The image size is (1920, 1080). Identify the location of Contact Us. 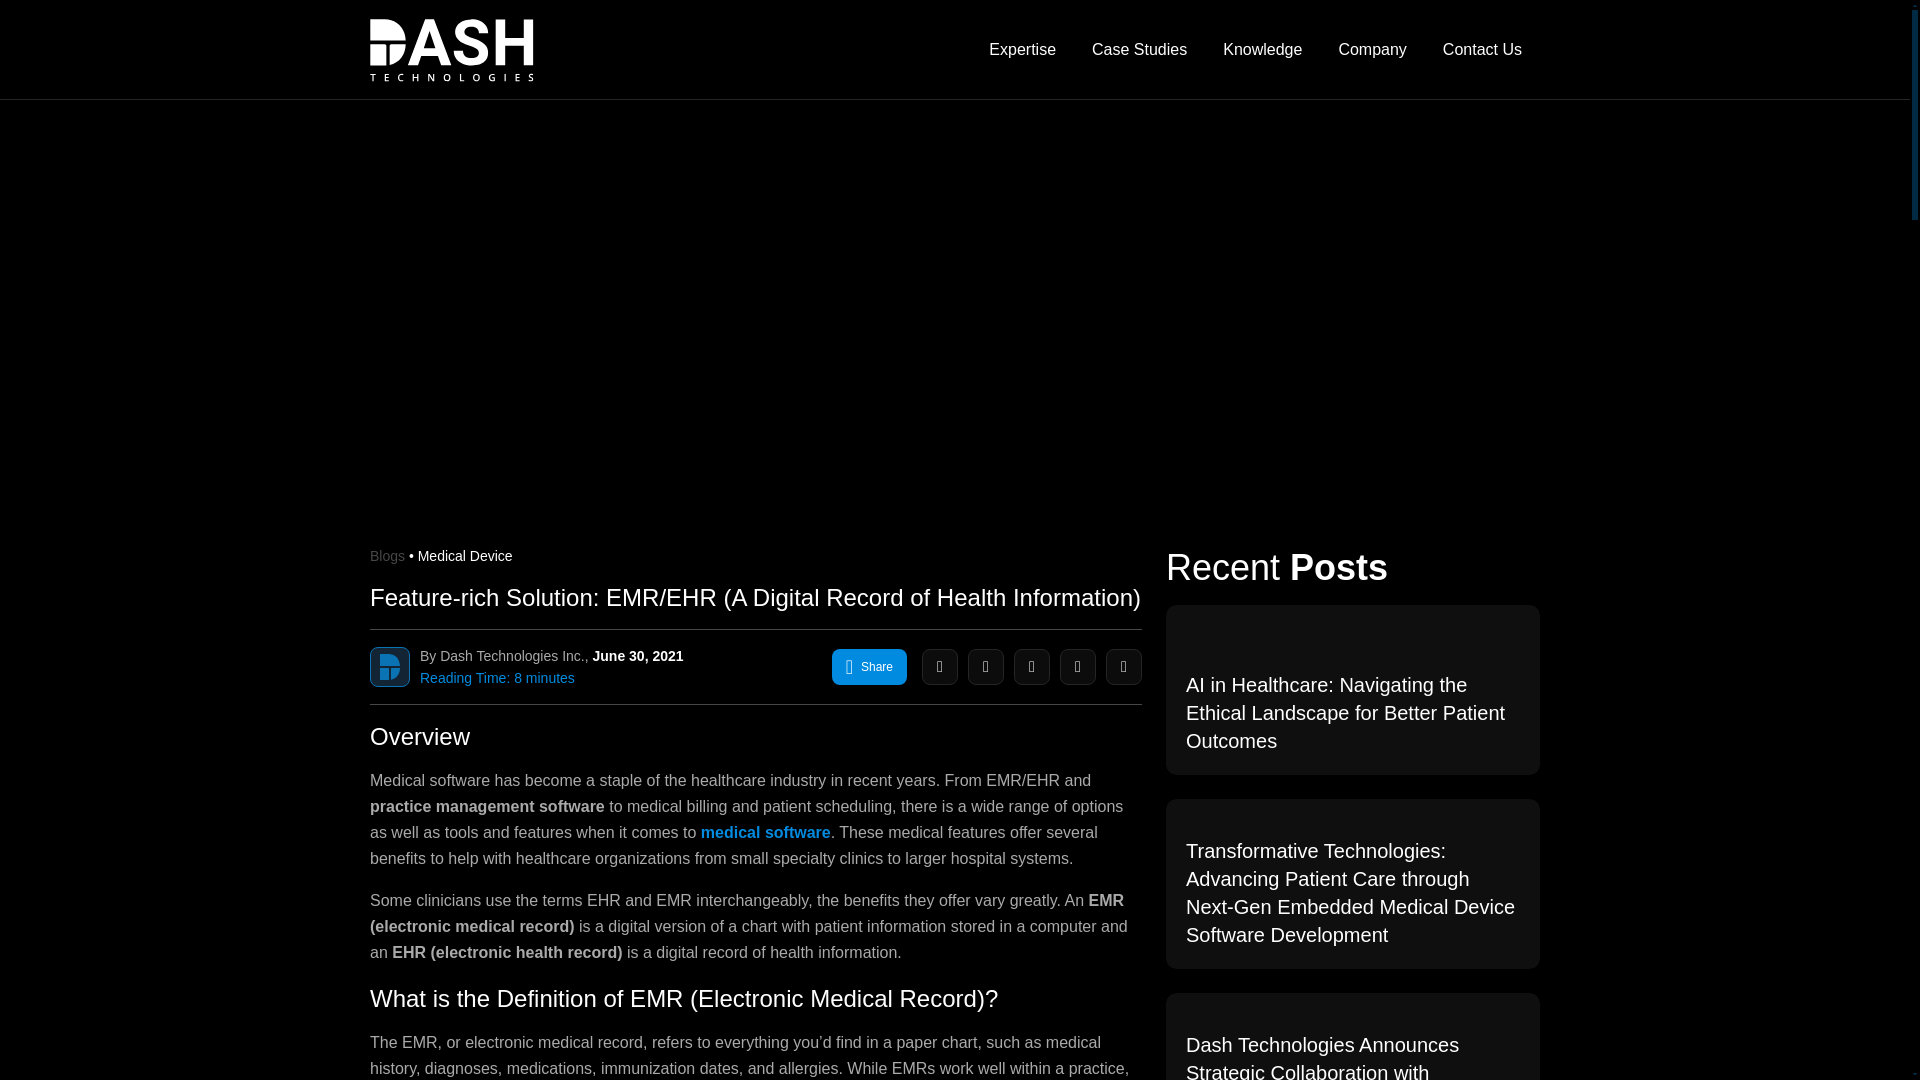
(1482, 50).